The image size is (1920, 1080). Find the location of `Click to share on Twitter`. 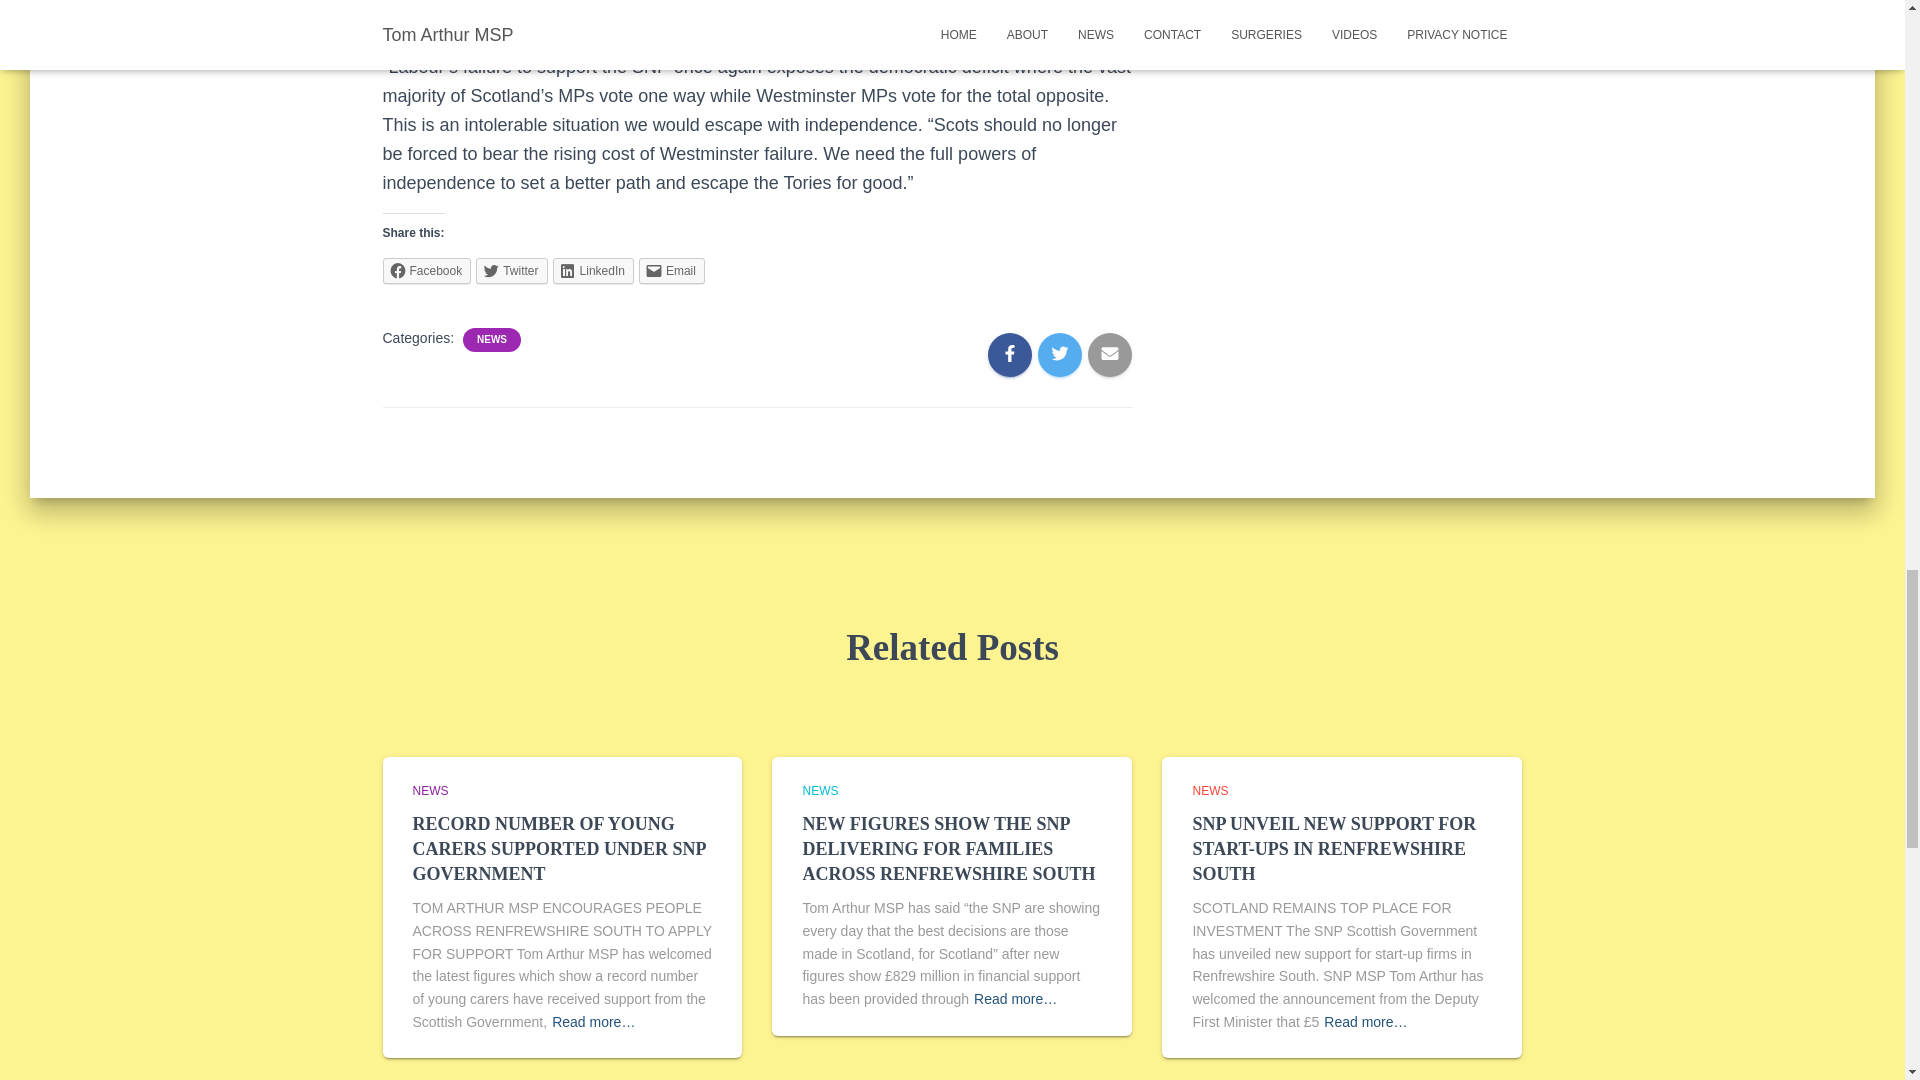

Click to share on Twitter is located at coordinates (512, 271).